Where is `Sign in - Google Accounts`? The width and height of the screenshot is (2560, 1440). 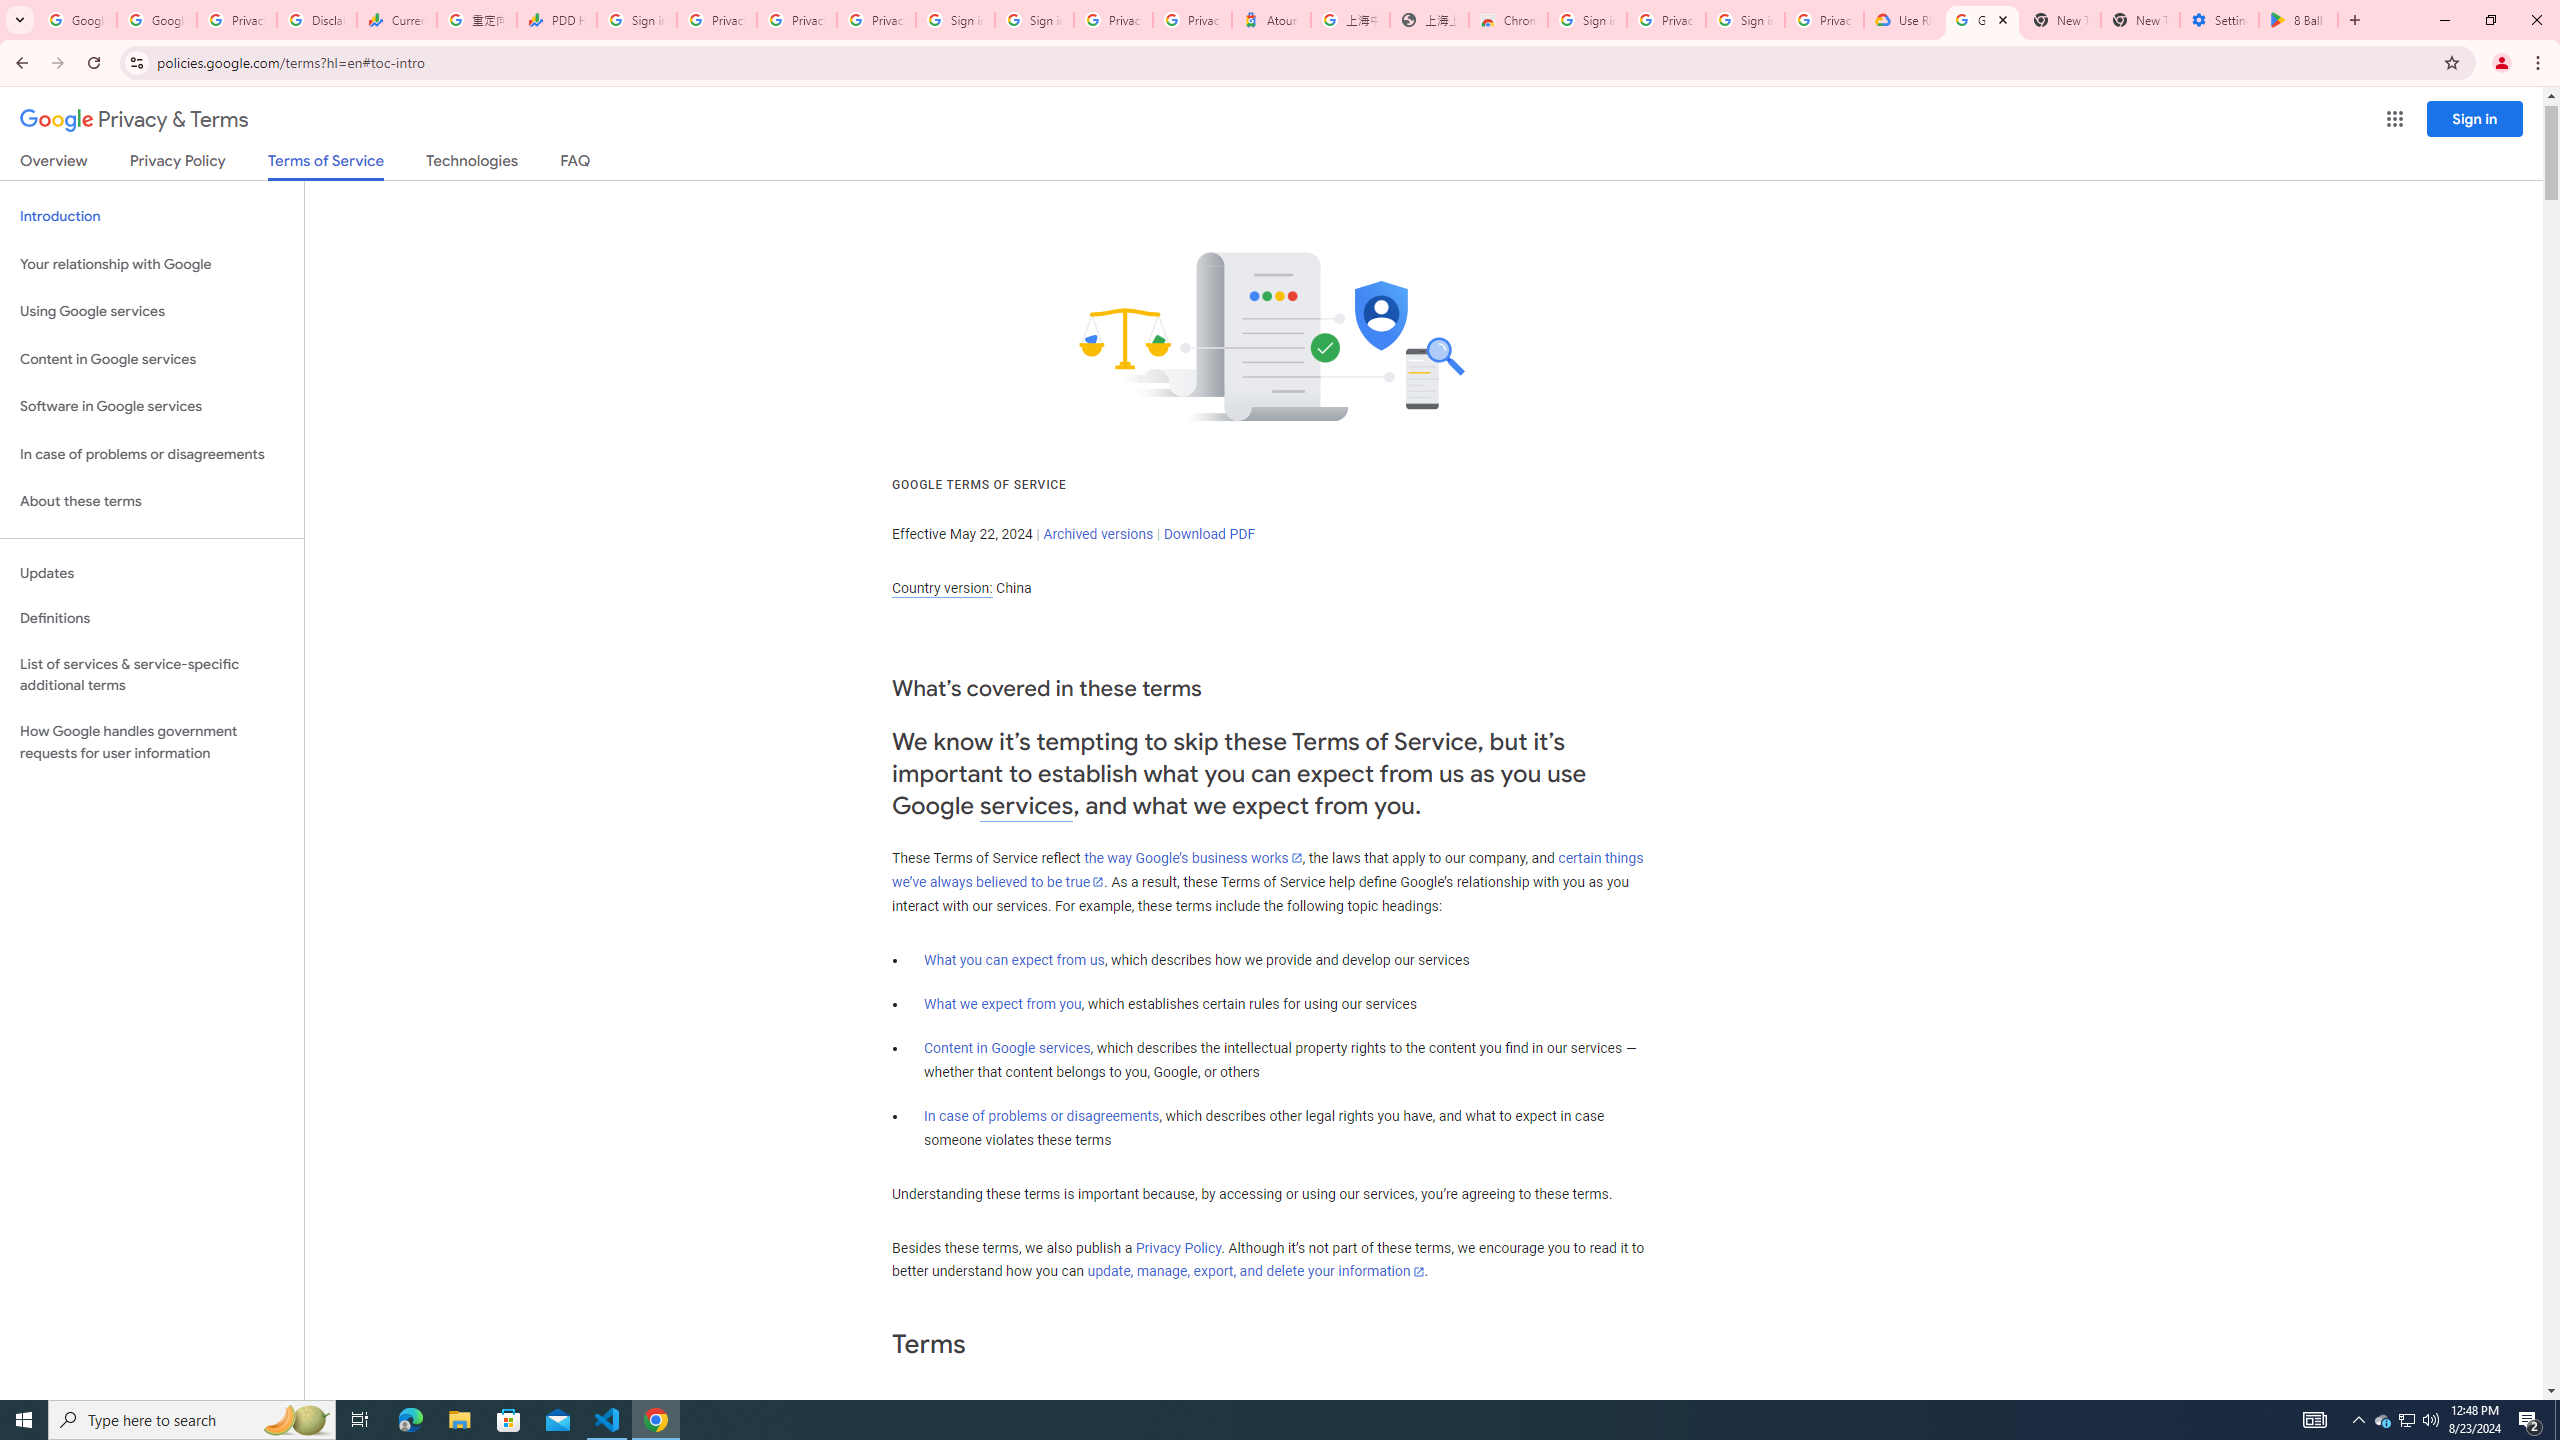 Sign in - Google Accounts is located at coordinates (954, 20).